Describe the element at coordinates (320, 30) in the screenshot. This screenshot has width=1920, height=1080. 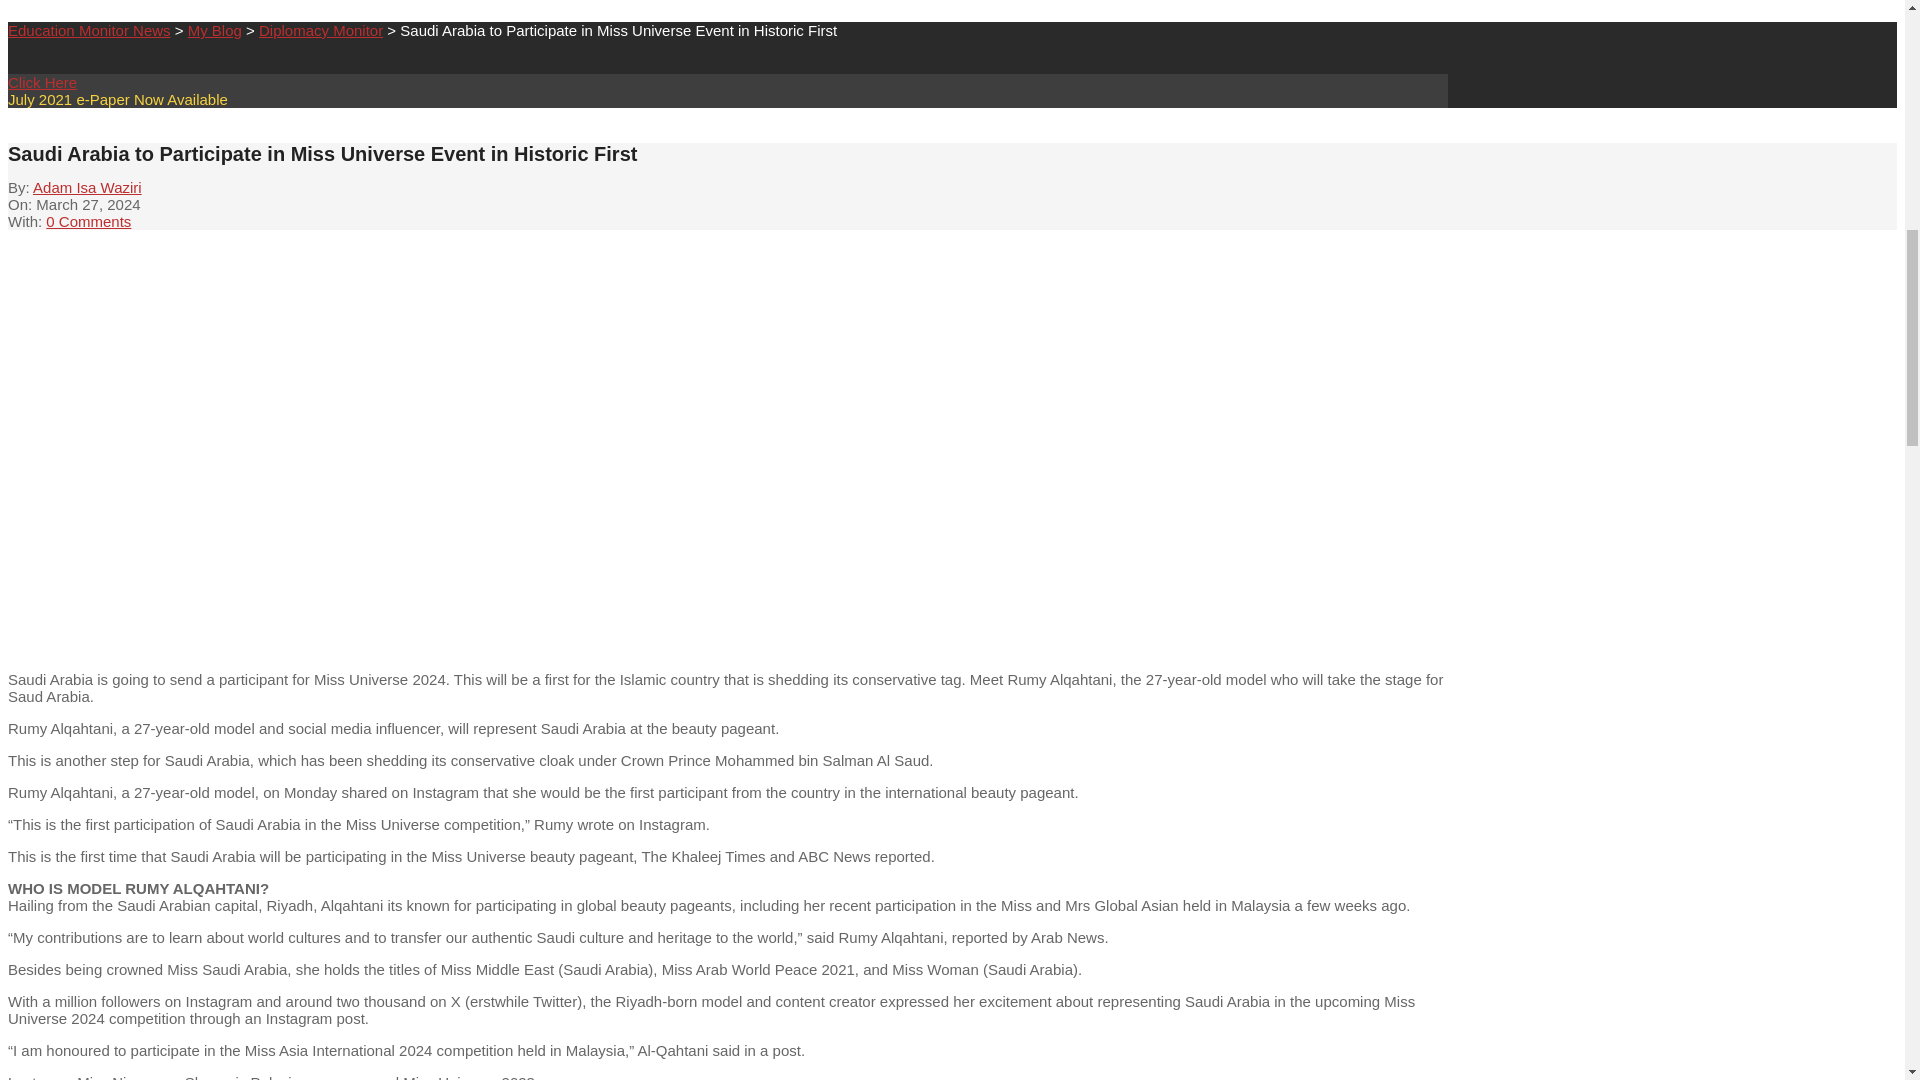
I see `Diplomacy Monitor` at that location.